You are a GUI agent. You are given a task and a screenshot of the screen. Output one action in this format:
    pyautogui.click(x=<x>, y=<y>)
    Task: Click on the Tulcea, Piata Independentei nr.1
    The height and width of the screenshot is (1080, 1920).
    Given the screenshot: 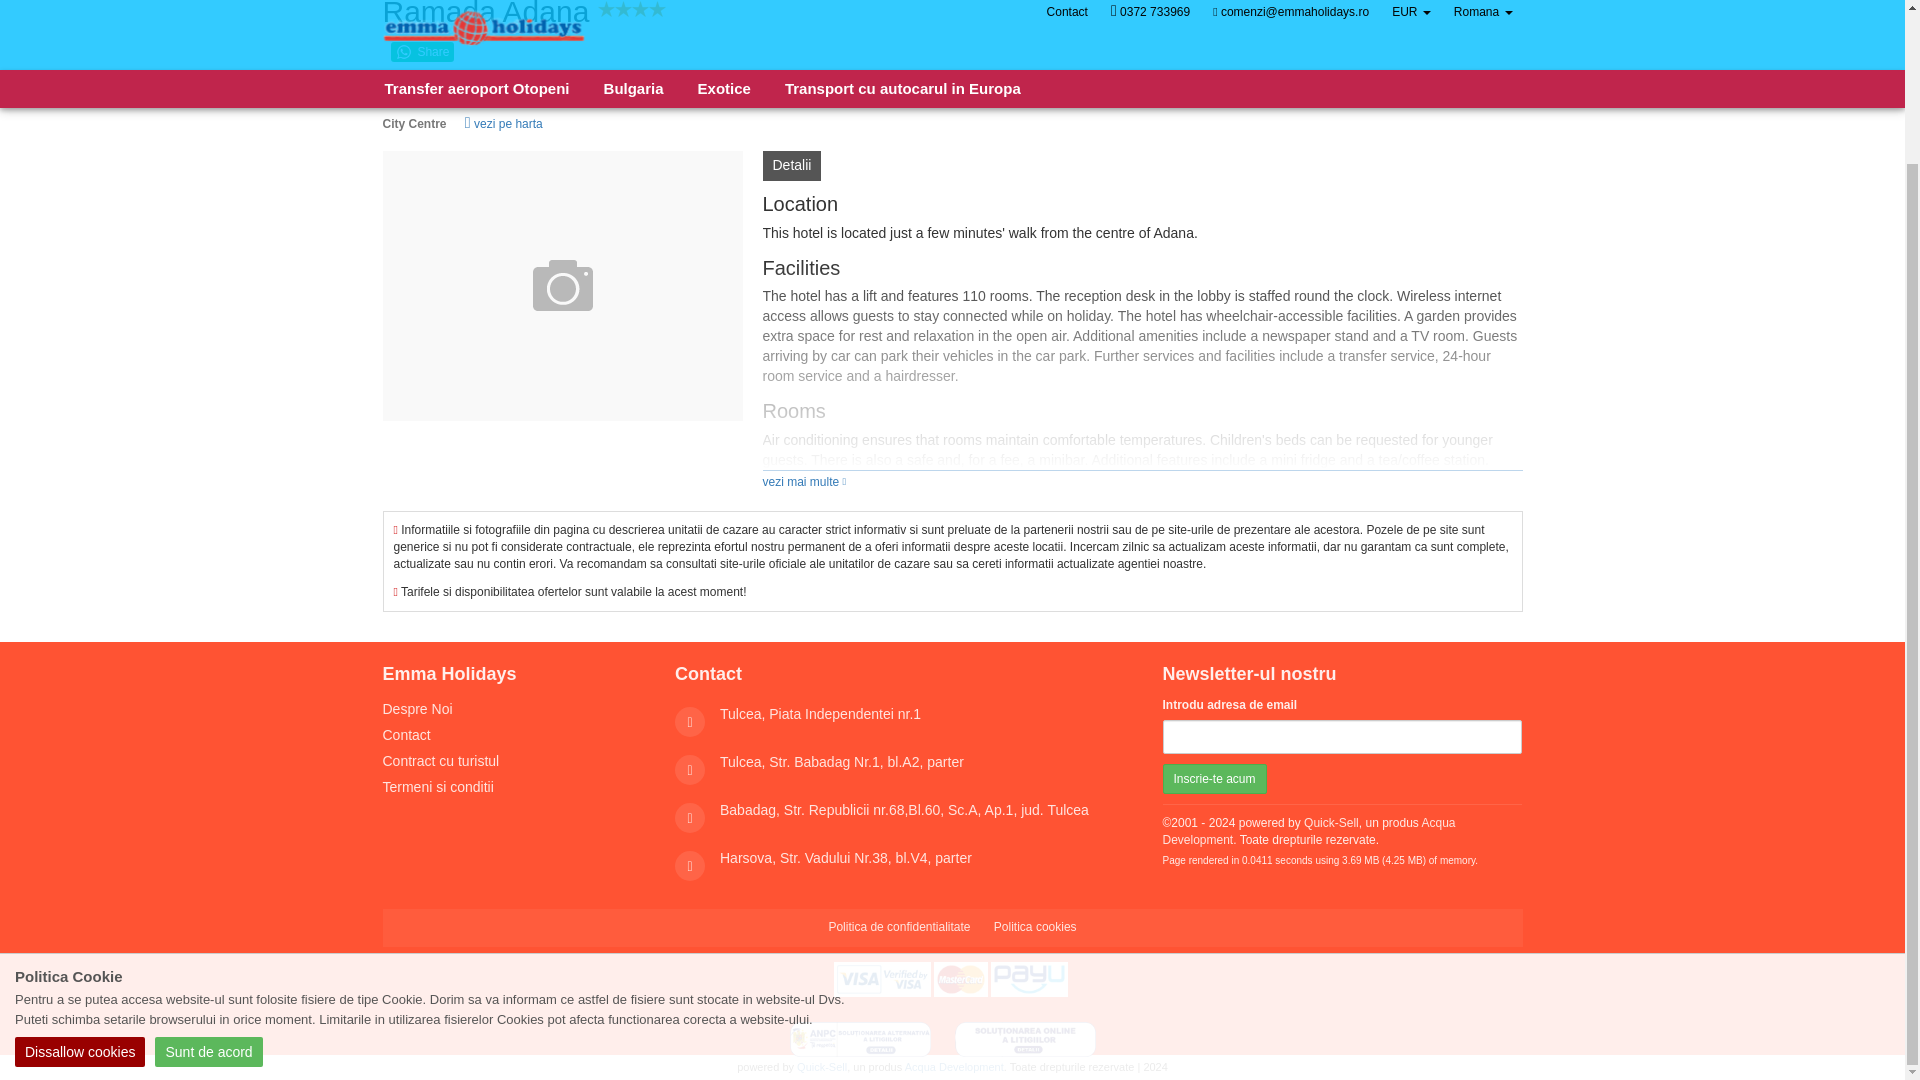 What is the action you would take?
    pyautogui.click(x=820, y=714)
    